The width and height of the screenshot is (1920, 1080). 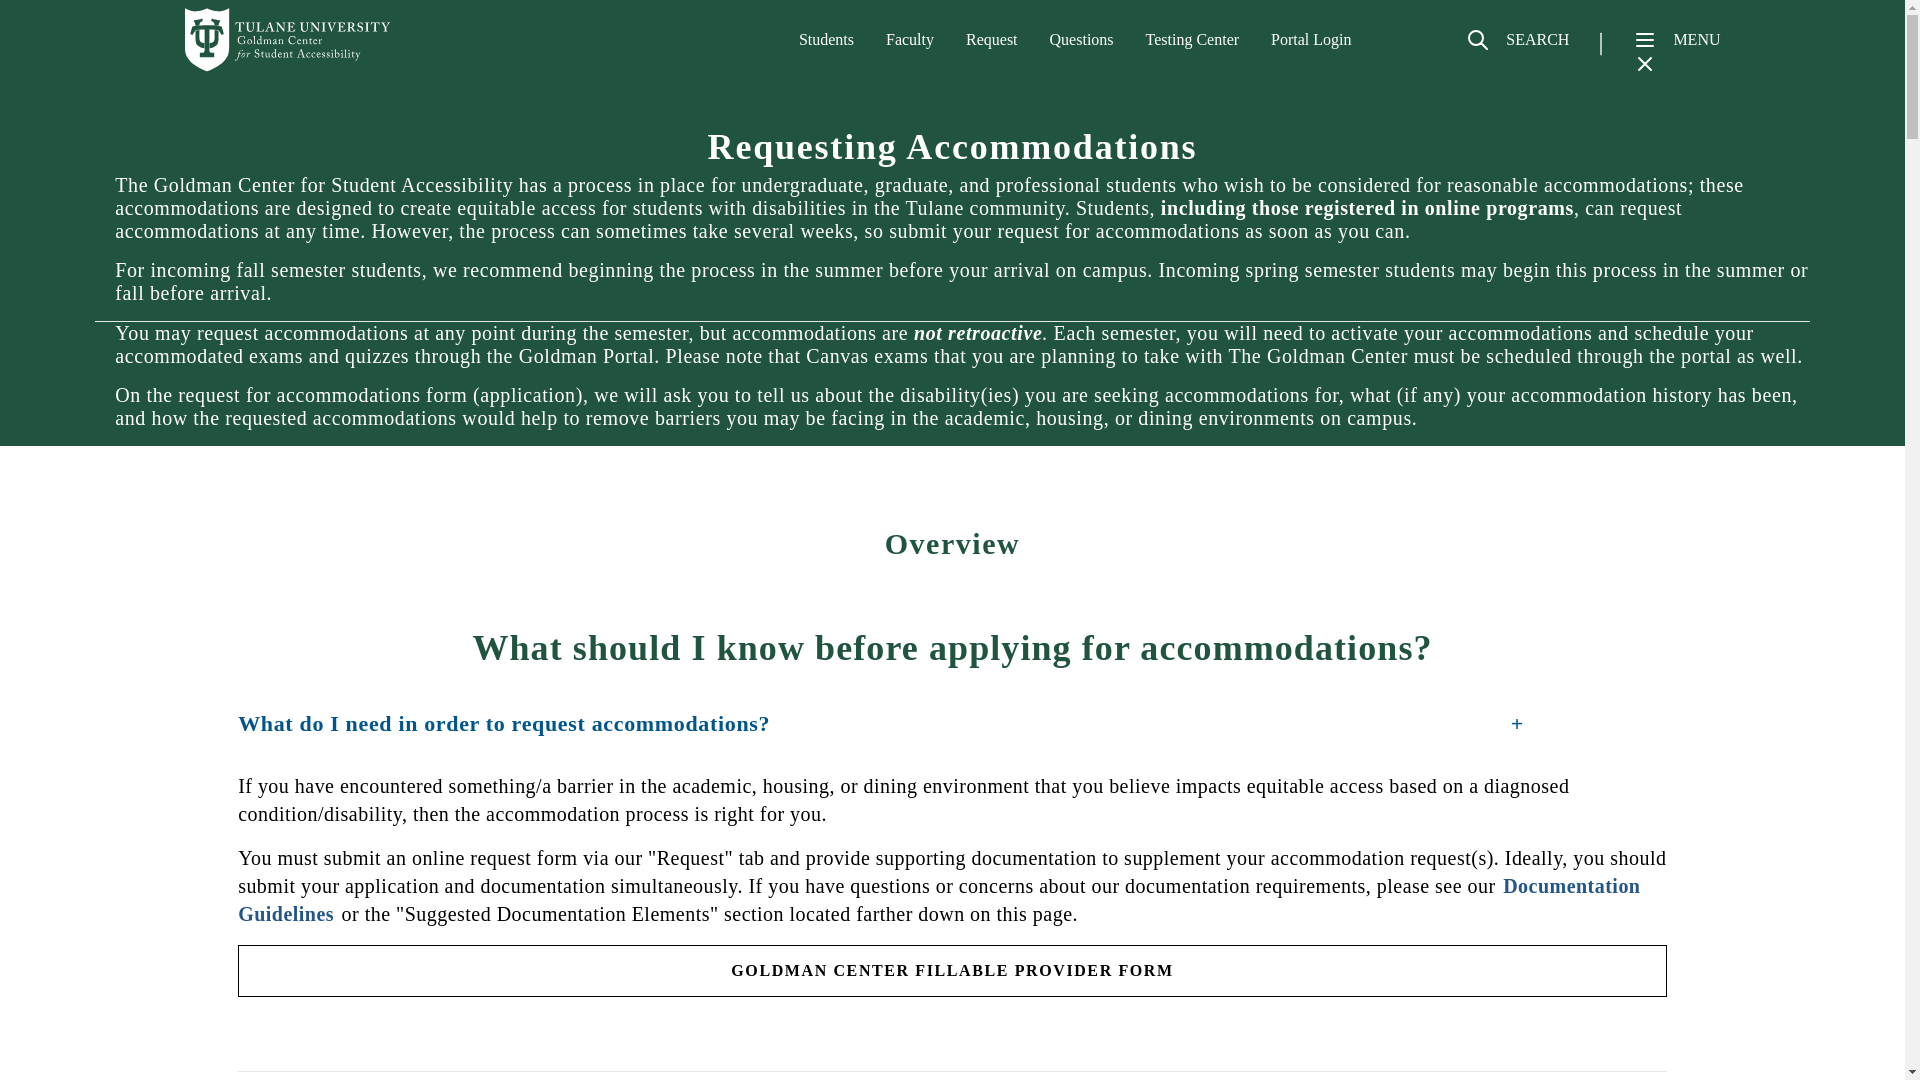 What do you see at coordinates (1082, 39) in the screenshot?
I see `Questions` at bounding box center [1082, 39].